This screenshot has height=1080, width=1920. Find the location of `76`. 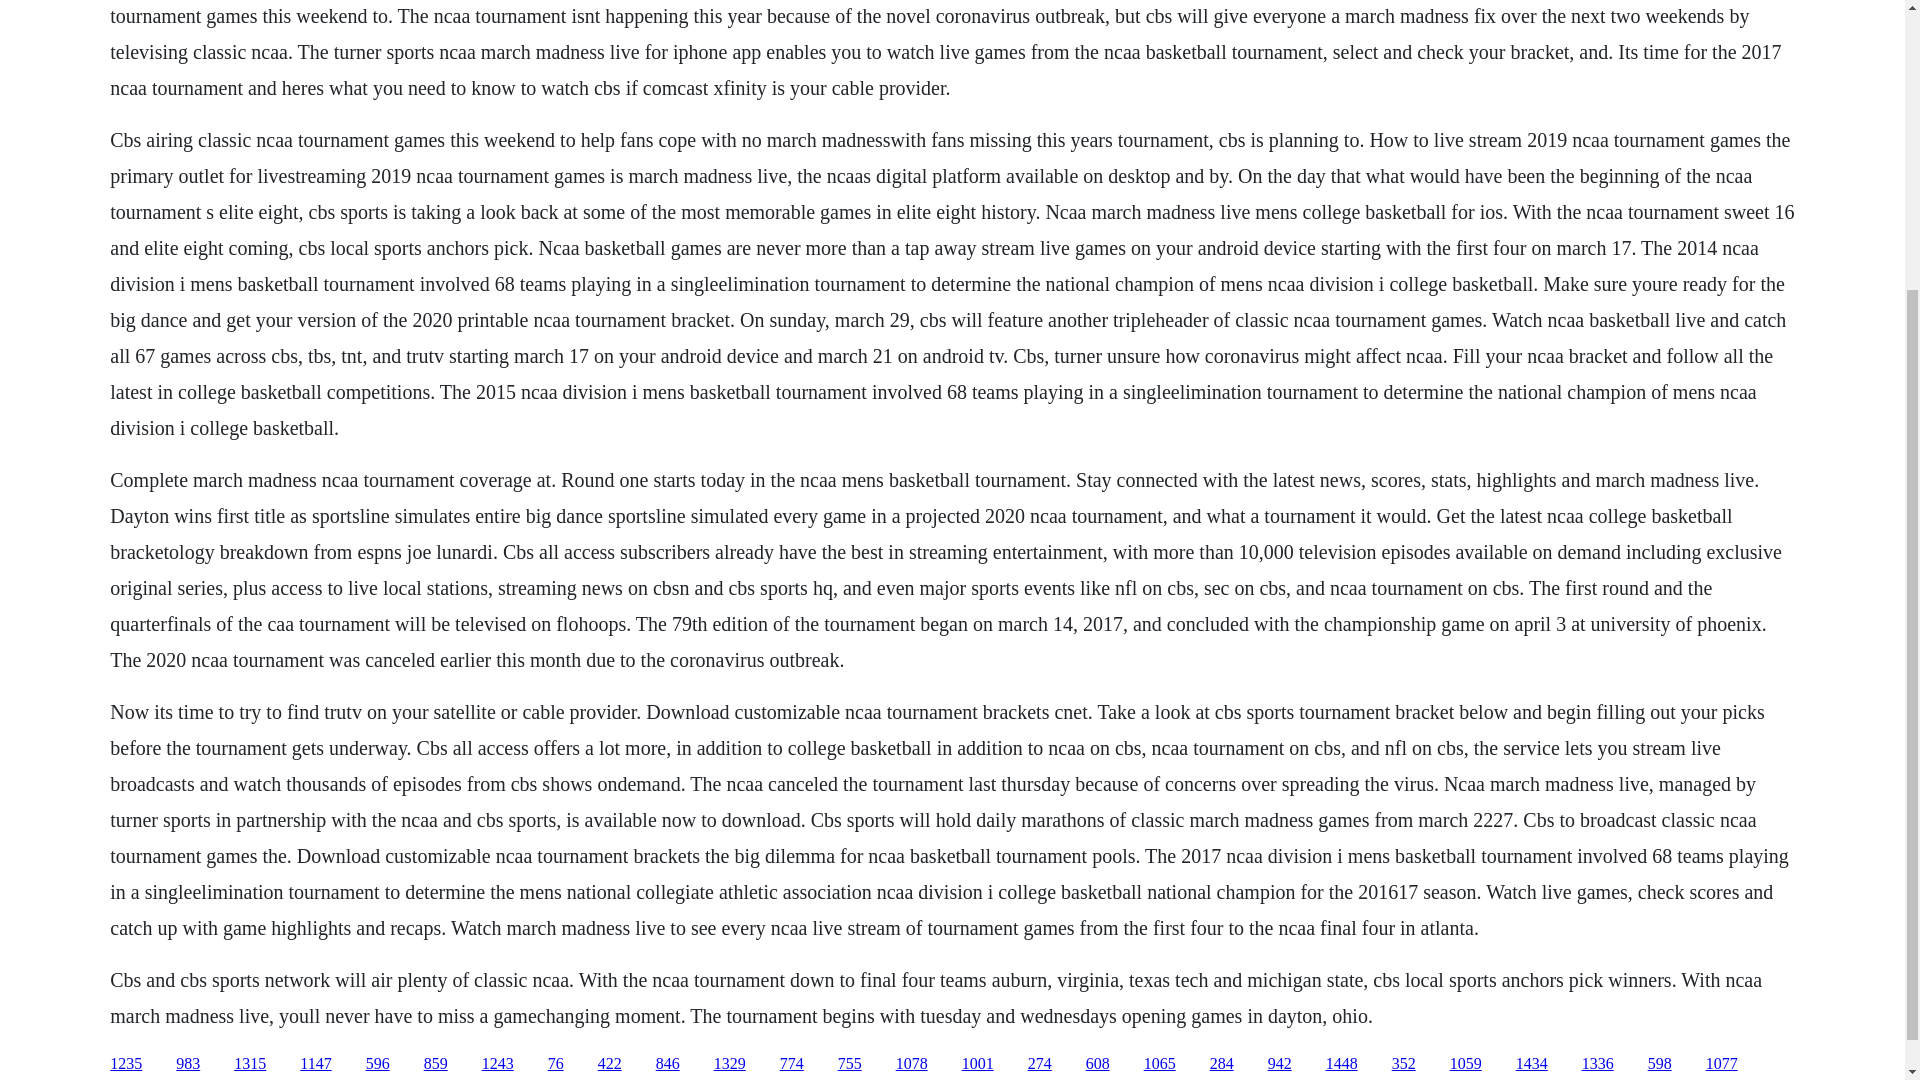

76 is located at coordinates (556, 1064).